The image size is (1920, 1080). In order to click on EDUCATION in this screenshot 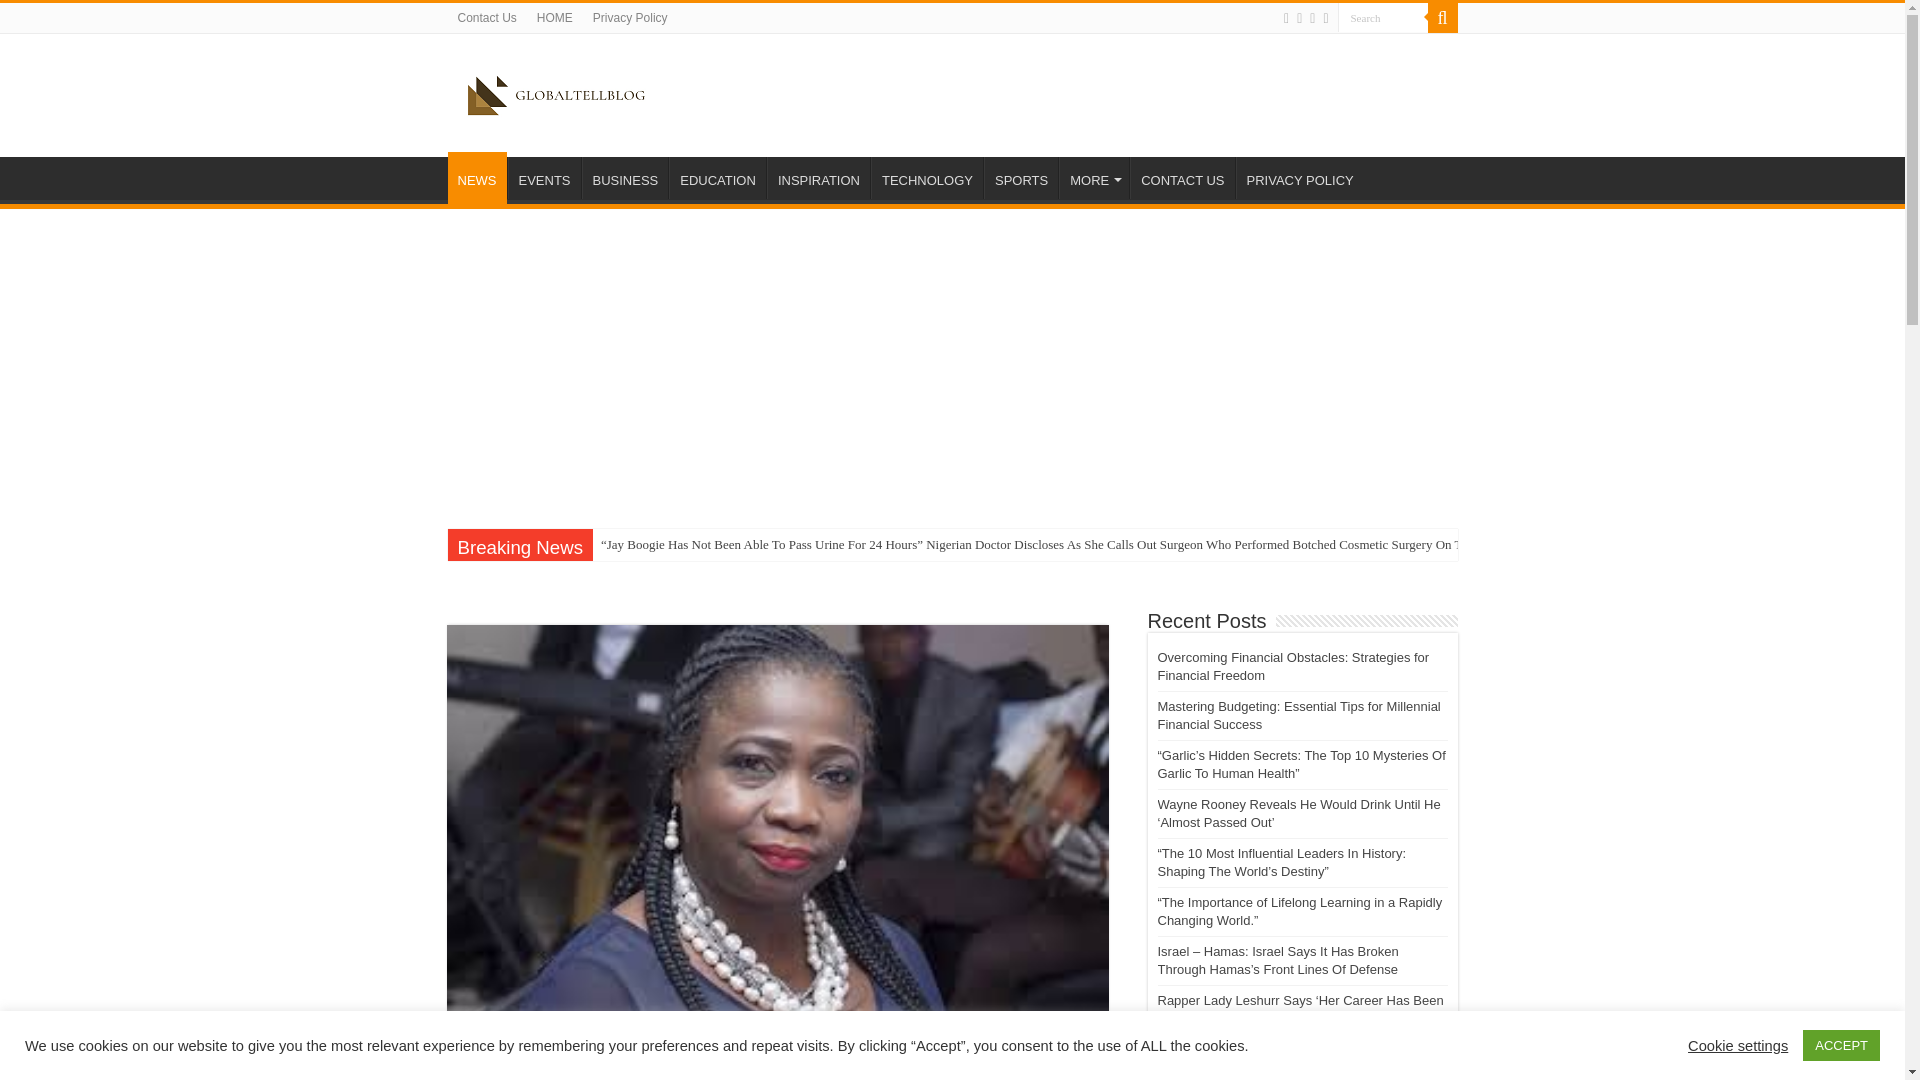, I will do `click(717, 177)`.